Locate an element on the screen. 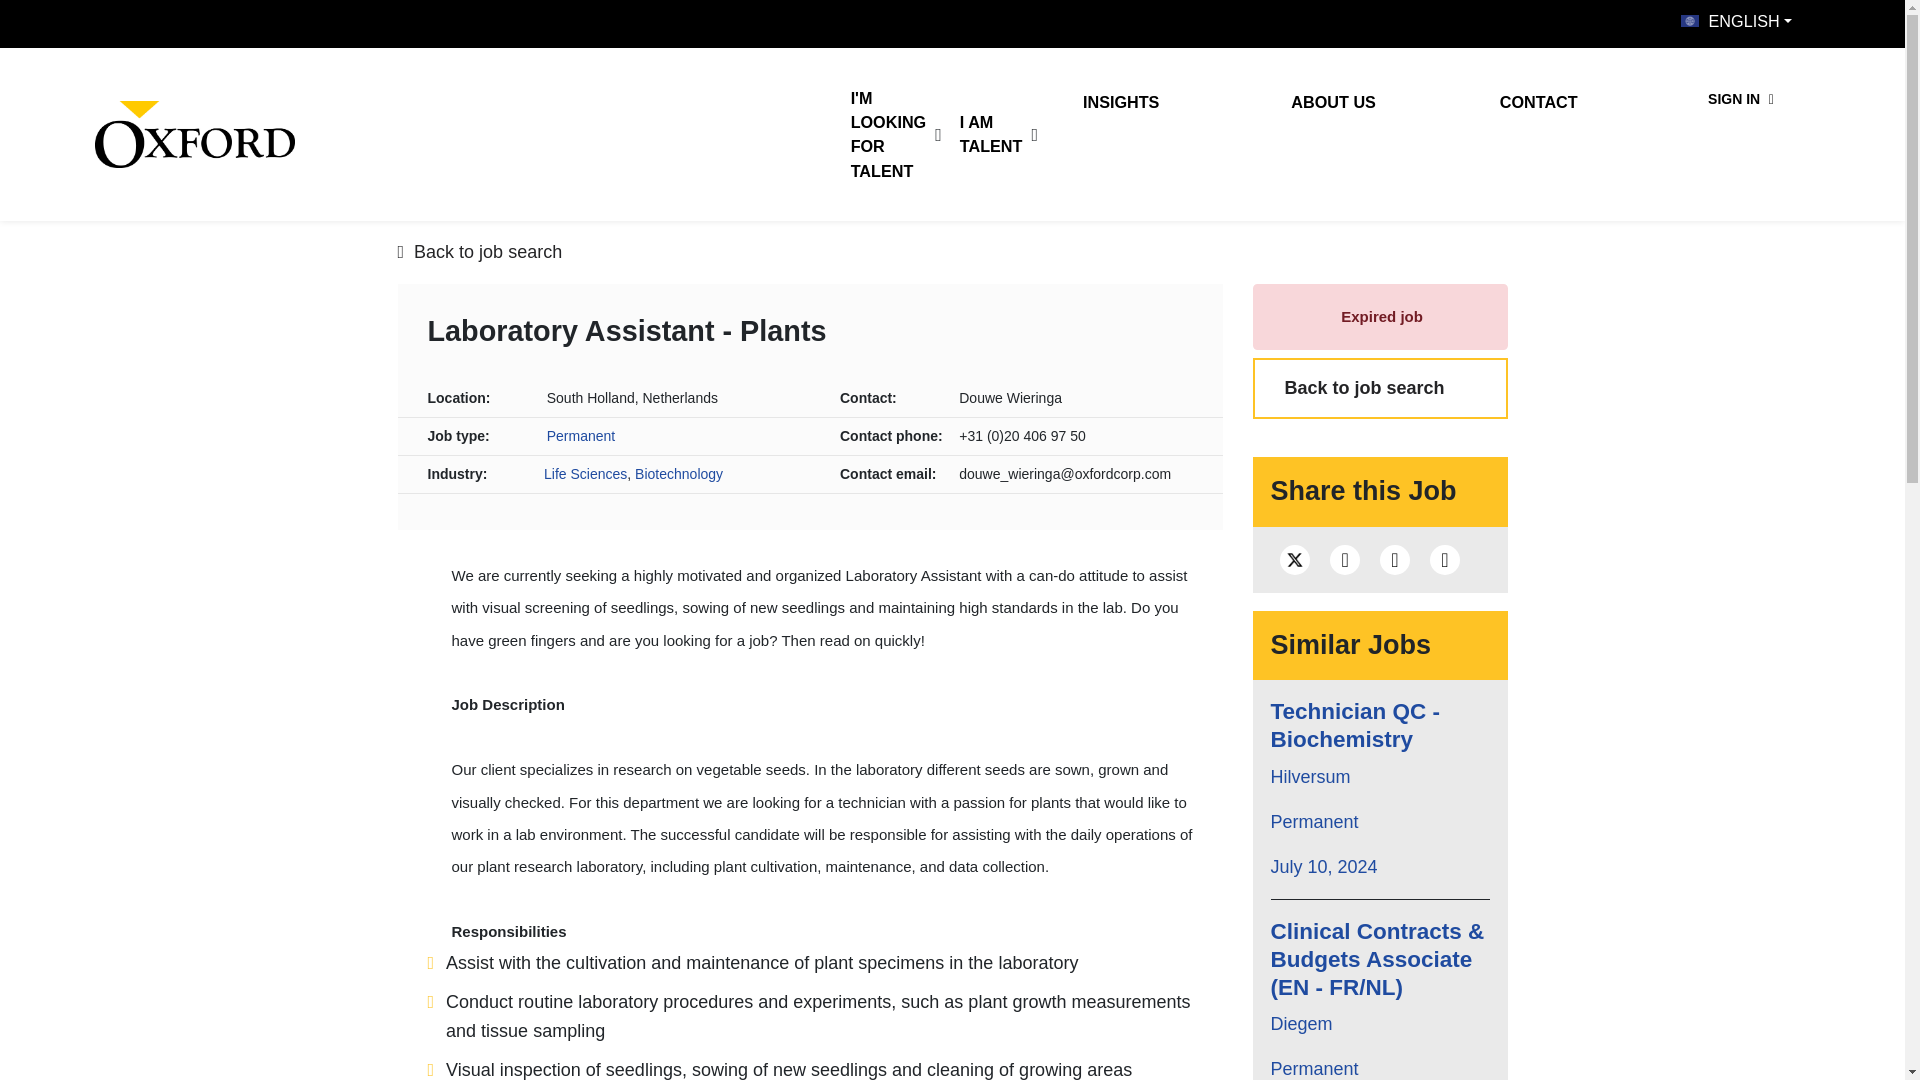 This screenshot has width=1920, height=1080. Go to the Homepage is located at coordinates (194, 134).